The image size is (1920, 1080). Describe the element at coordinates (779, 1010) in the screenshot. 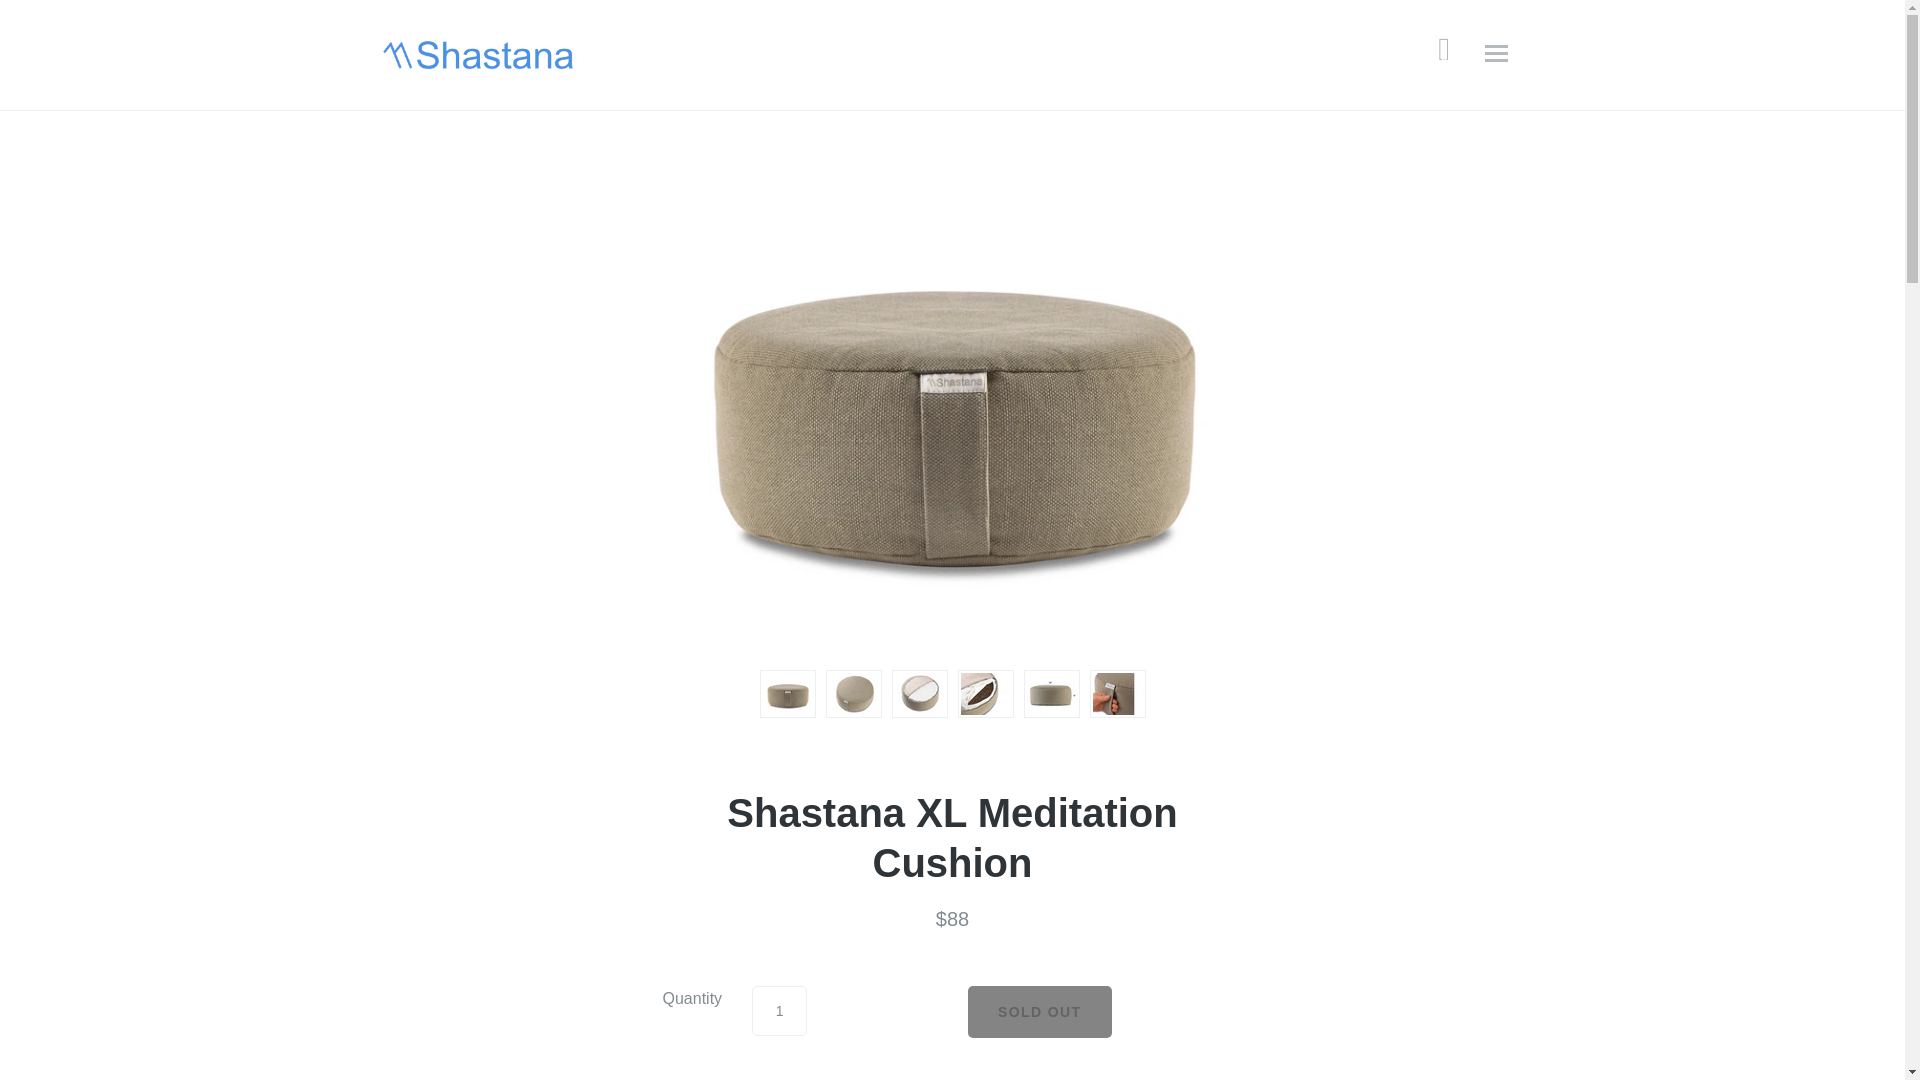

I see `1` at that location.